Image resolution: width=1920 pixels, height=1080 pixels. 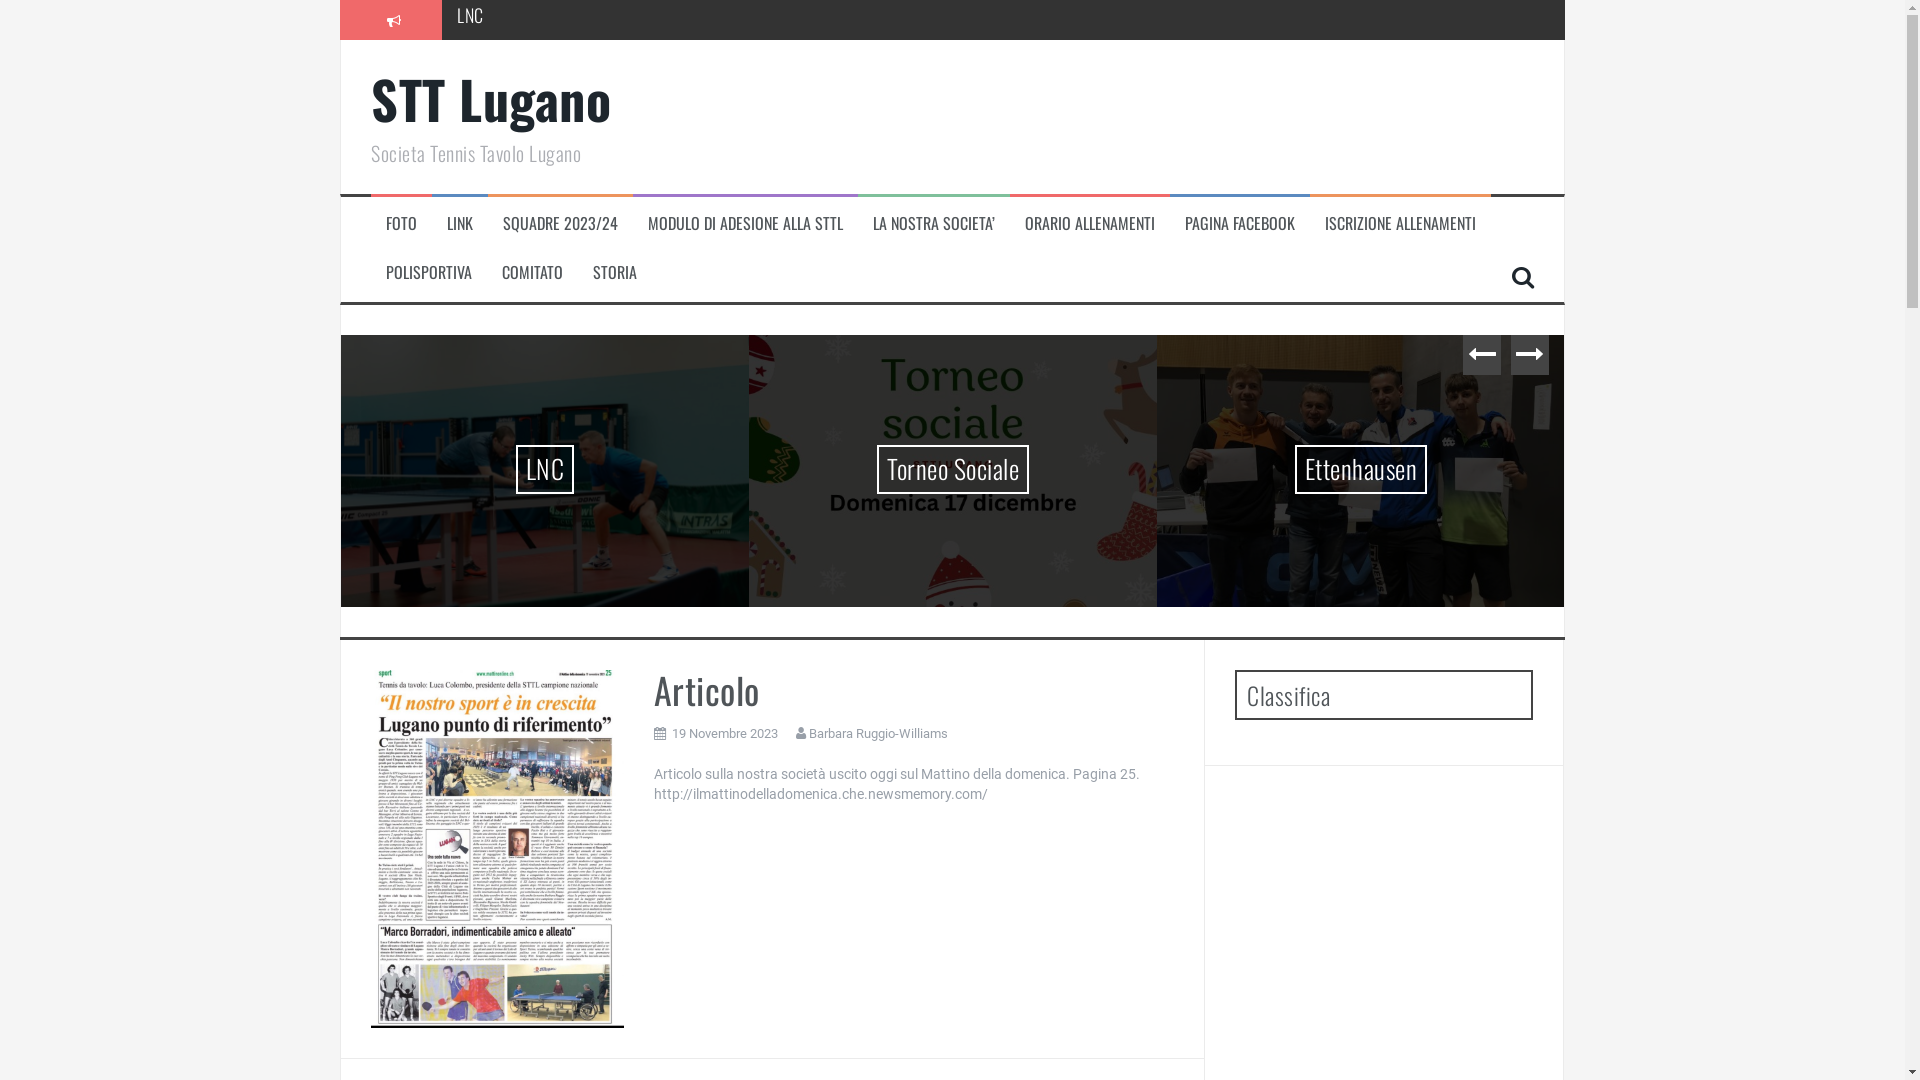 What do you see at coordinates (498, 848) in the screenshot?
I see `Articolo` at bounding box center [498, 848].